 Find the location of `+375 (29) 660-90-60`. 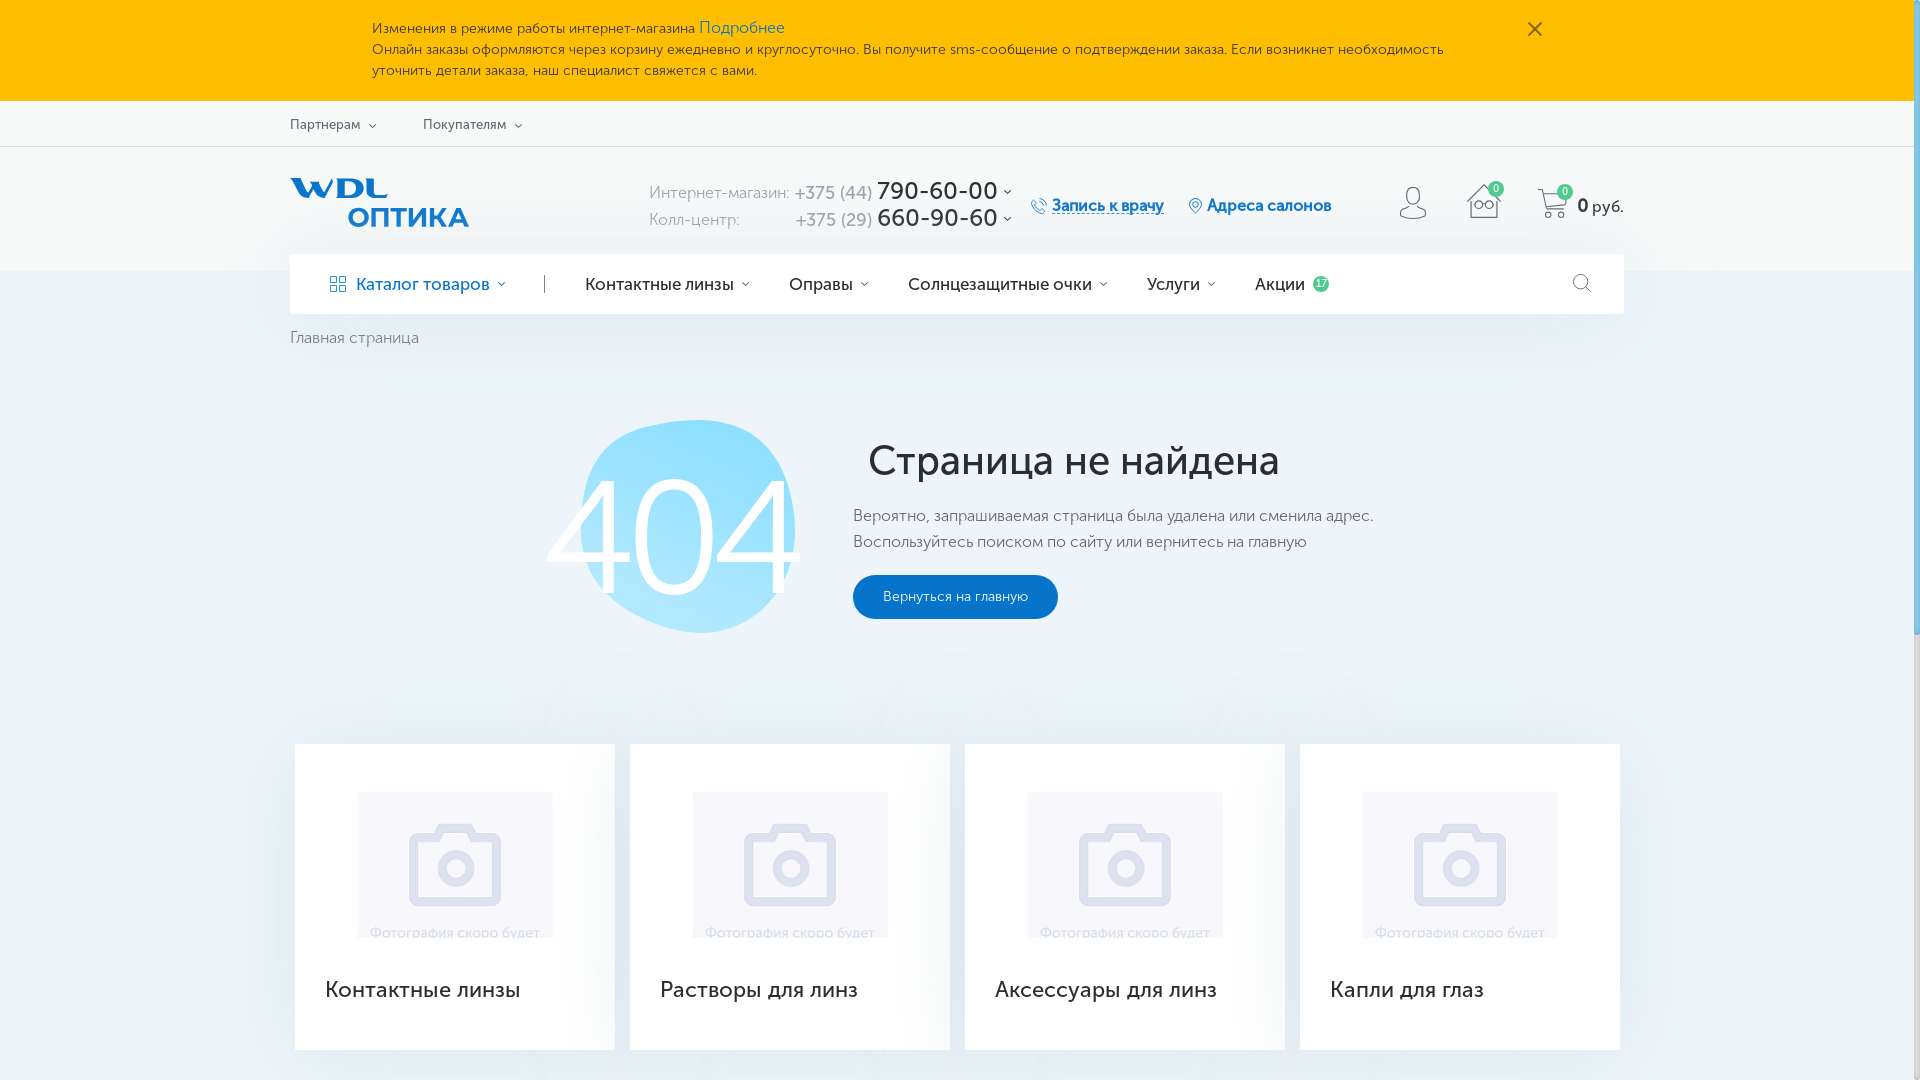

+375 (29) 660-90-60 is located at coordinates (897, 218).